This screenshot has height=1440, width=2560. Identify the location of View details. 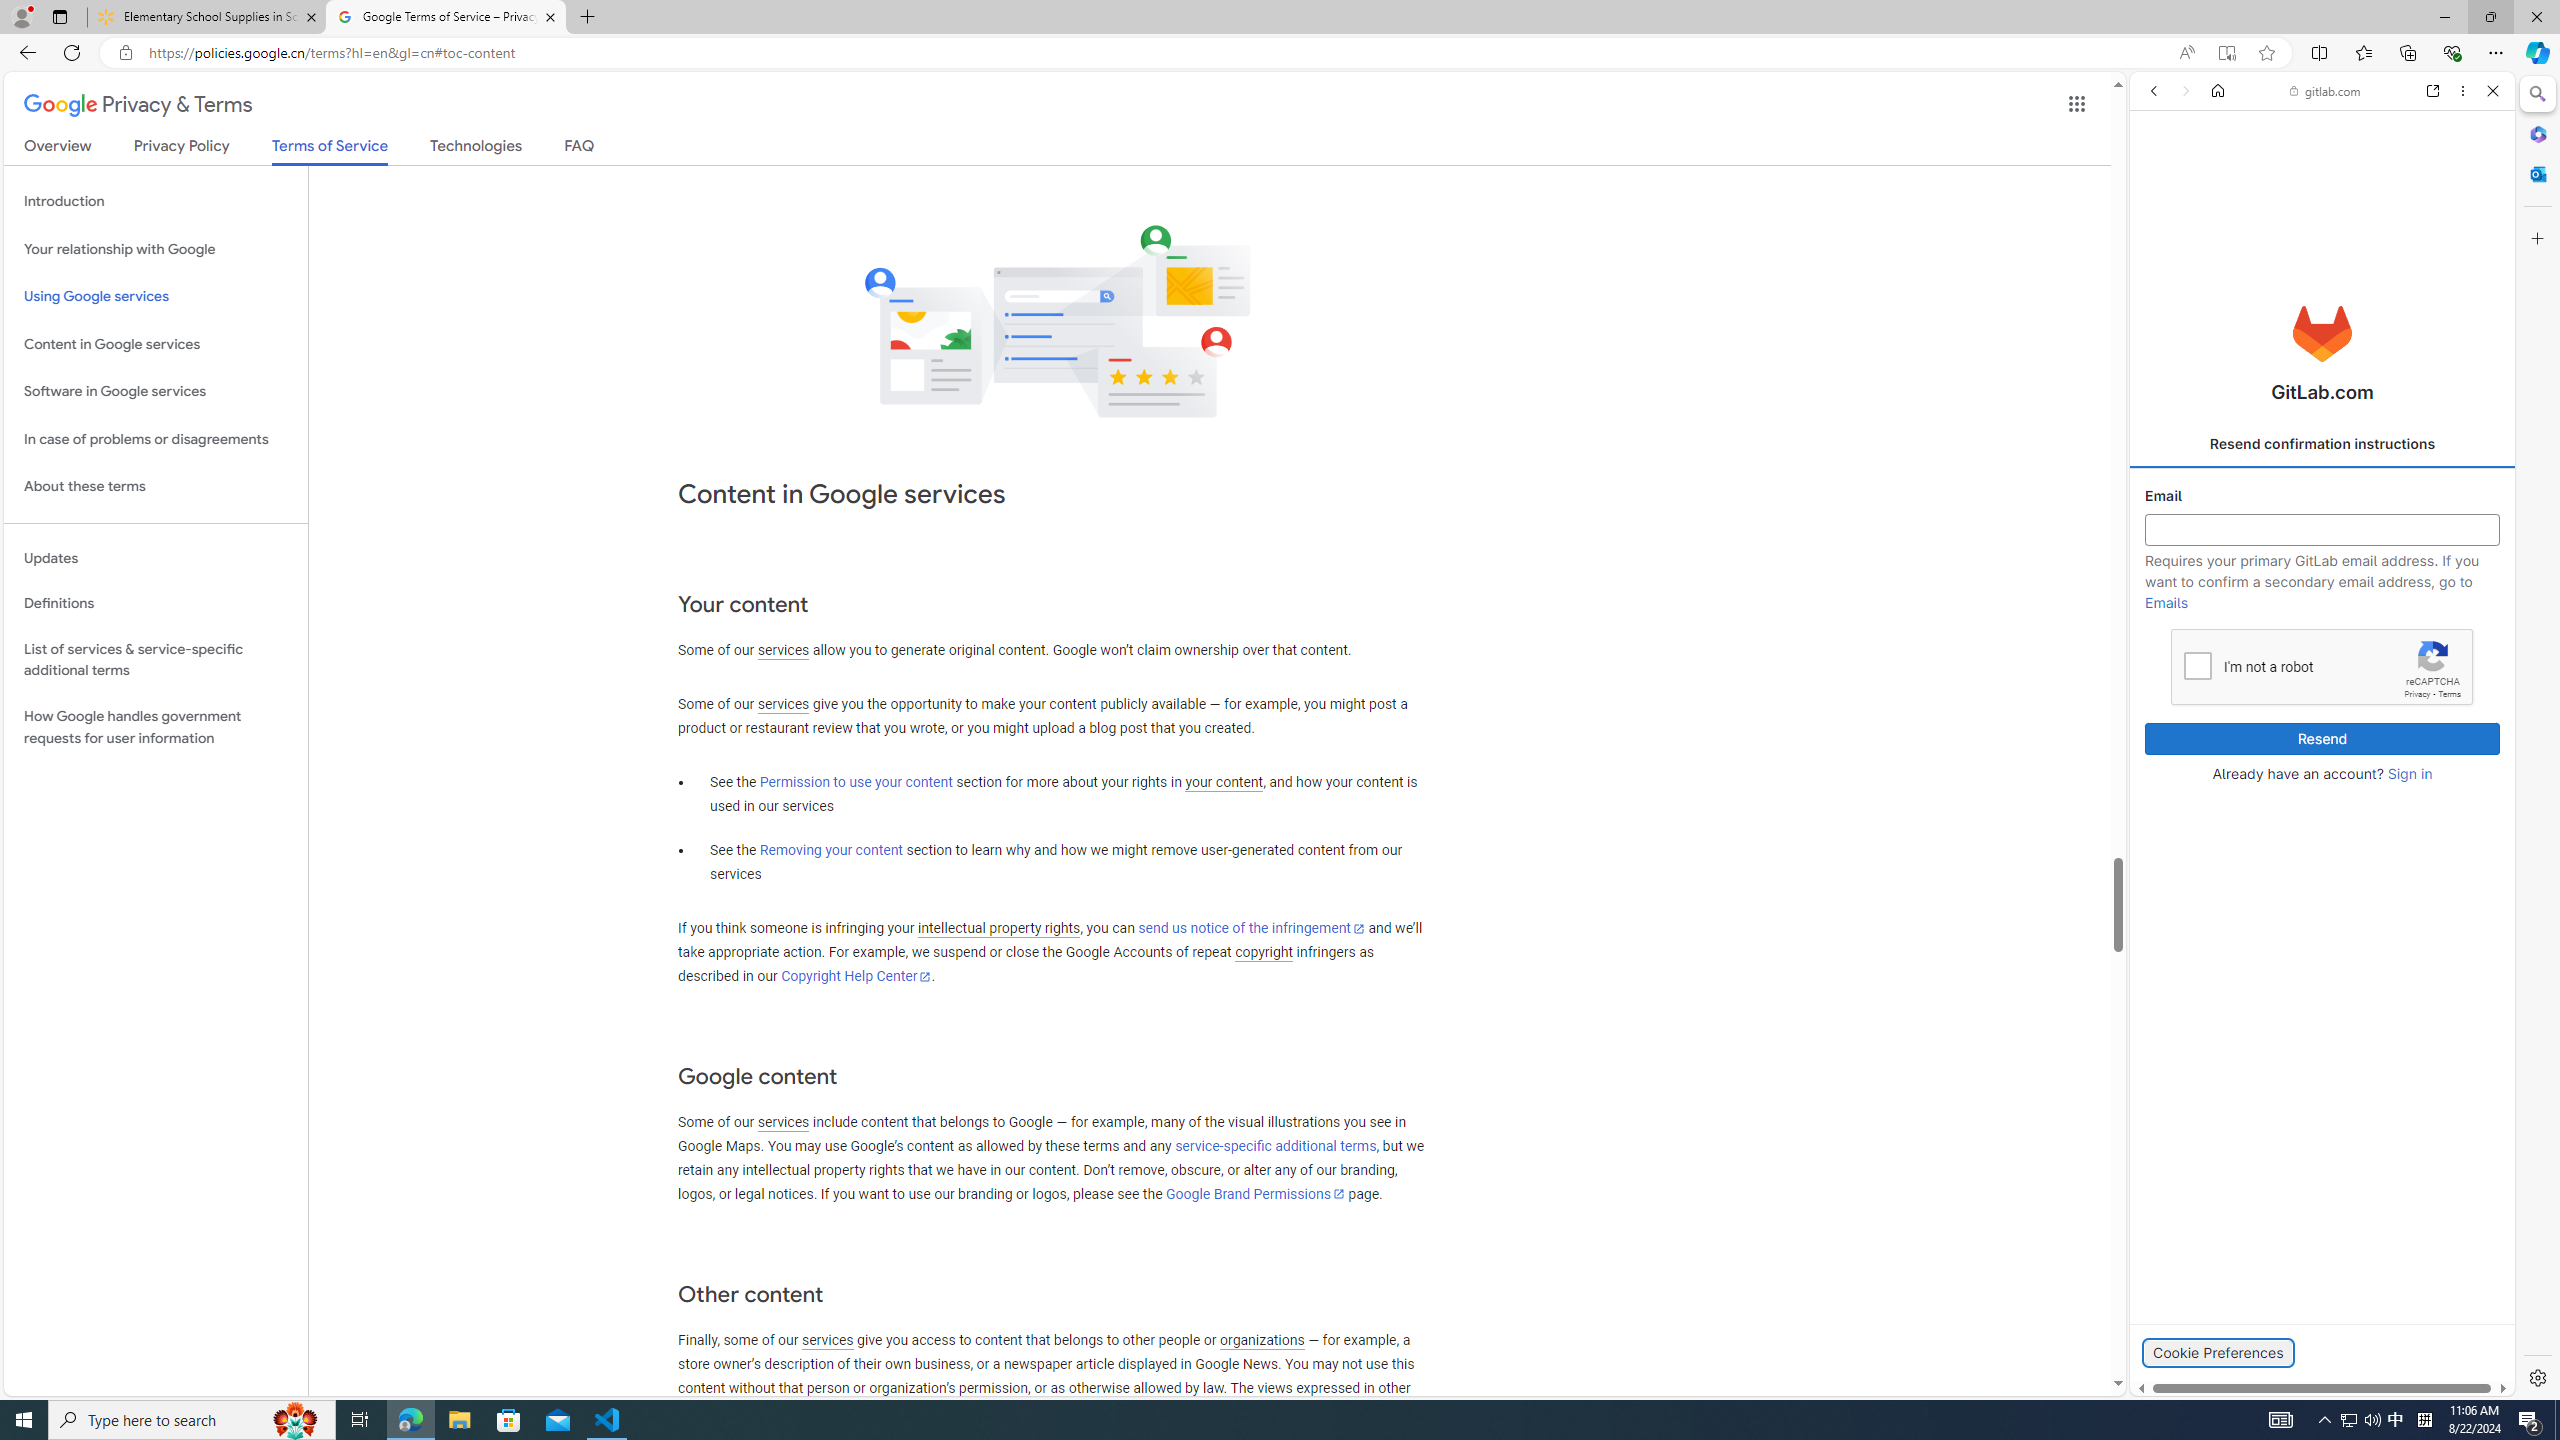
(2425, 976).